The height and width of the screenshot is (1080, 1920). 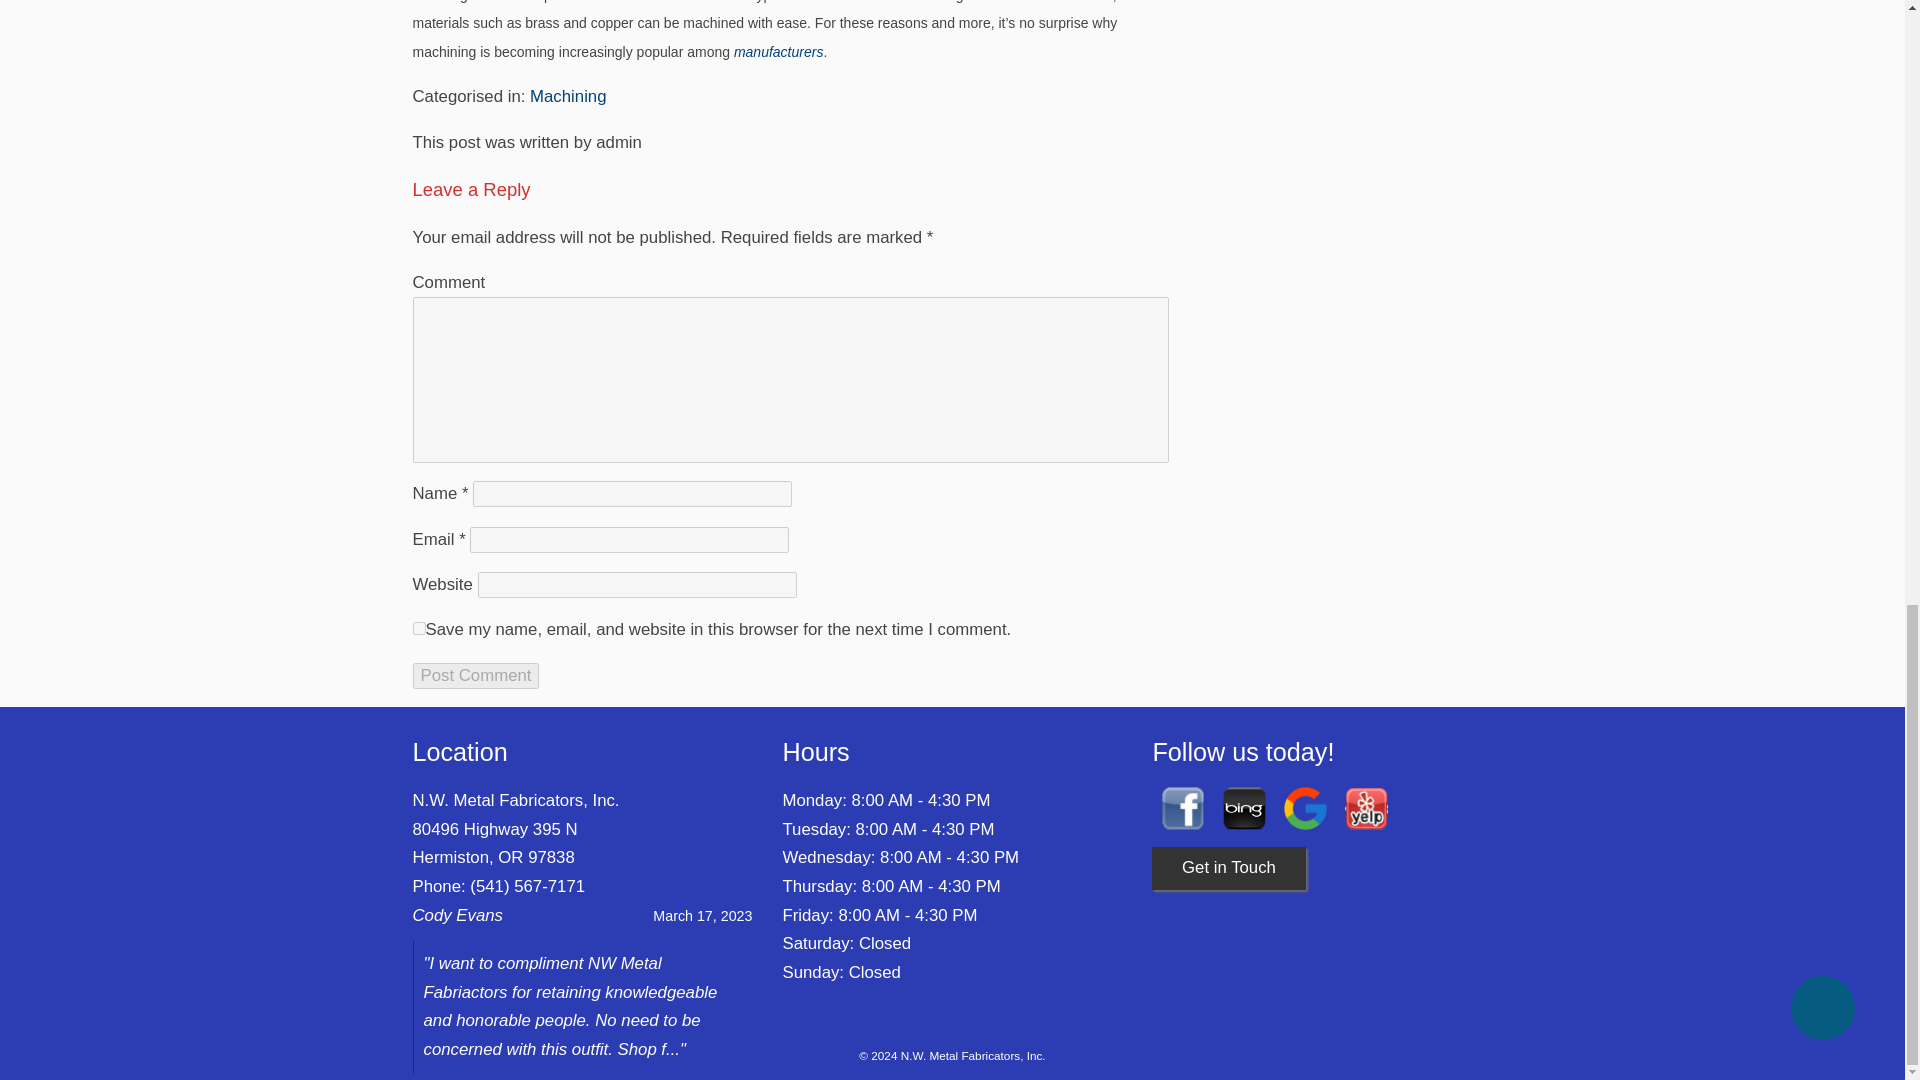 What do you see at coordinates (568, 96) in the screenshot?
I see `Machining` at bounding box center [568, 96].